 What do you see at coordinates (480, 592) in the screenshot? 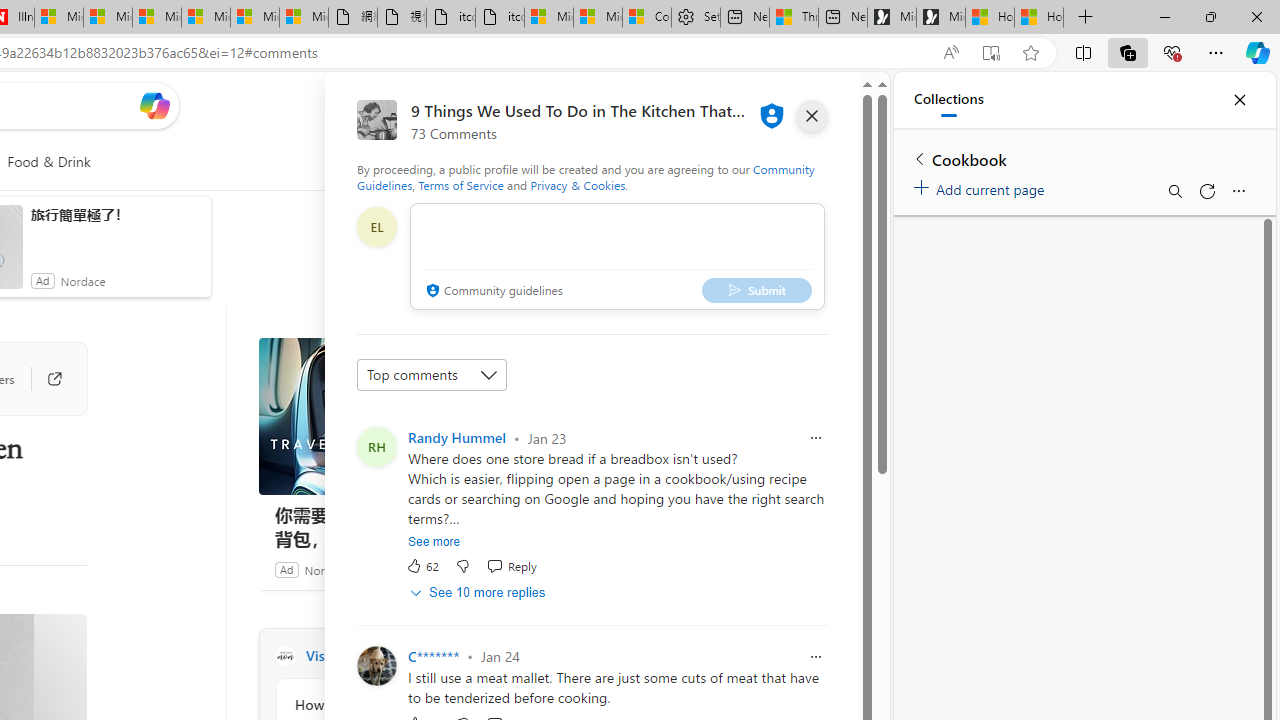
I see `See 10 more replies` at bounding box center [480, 592].